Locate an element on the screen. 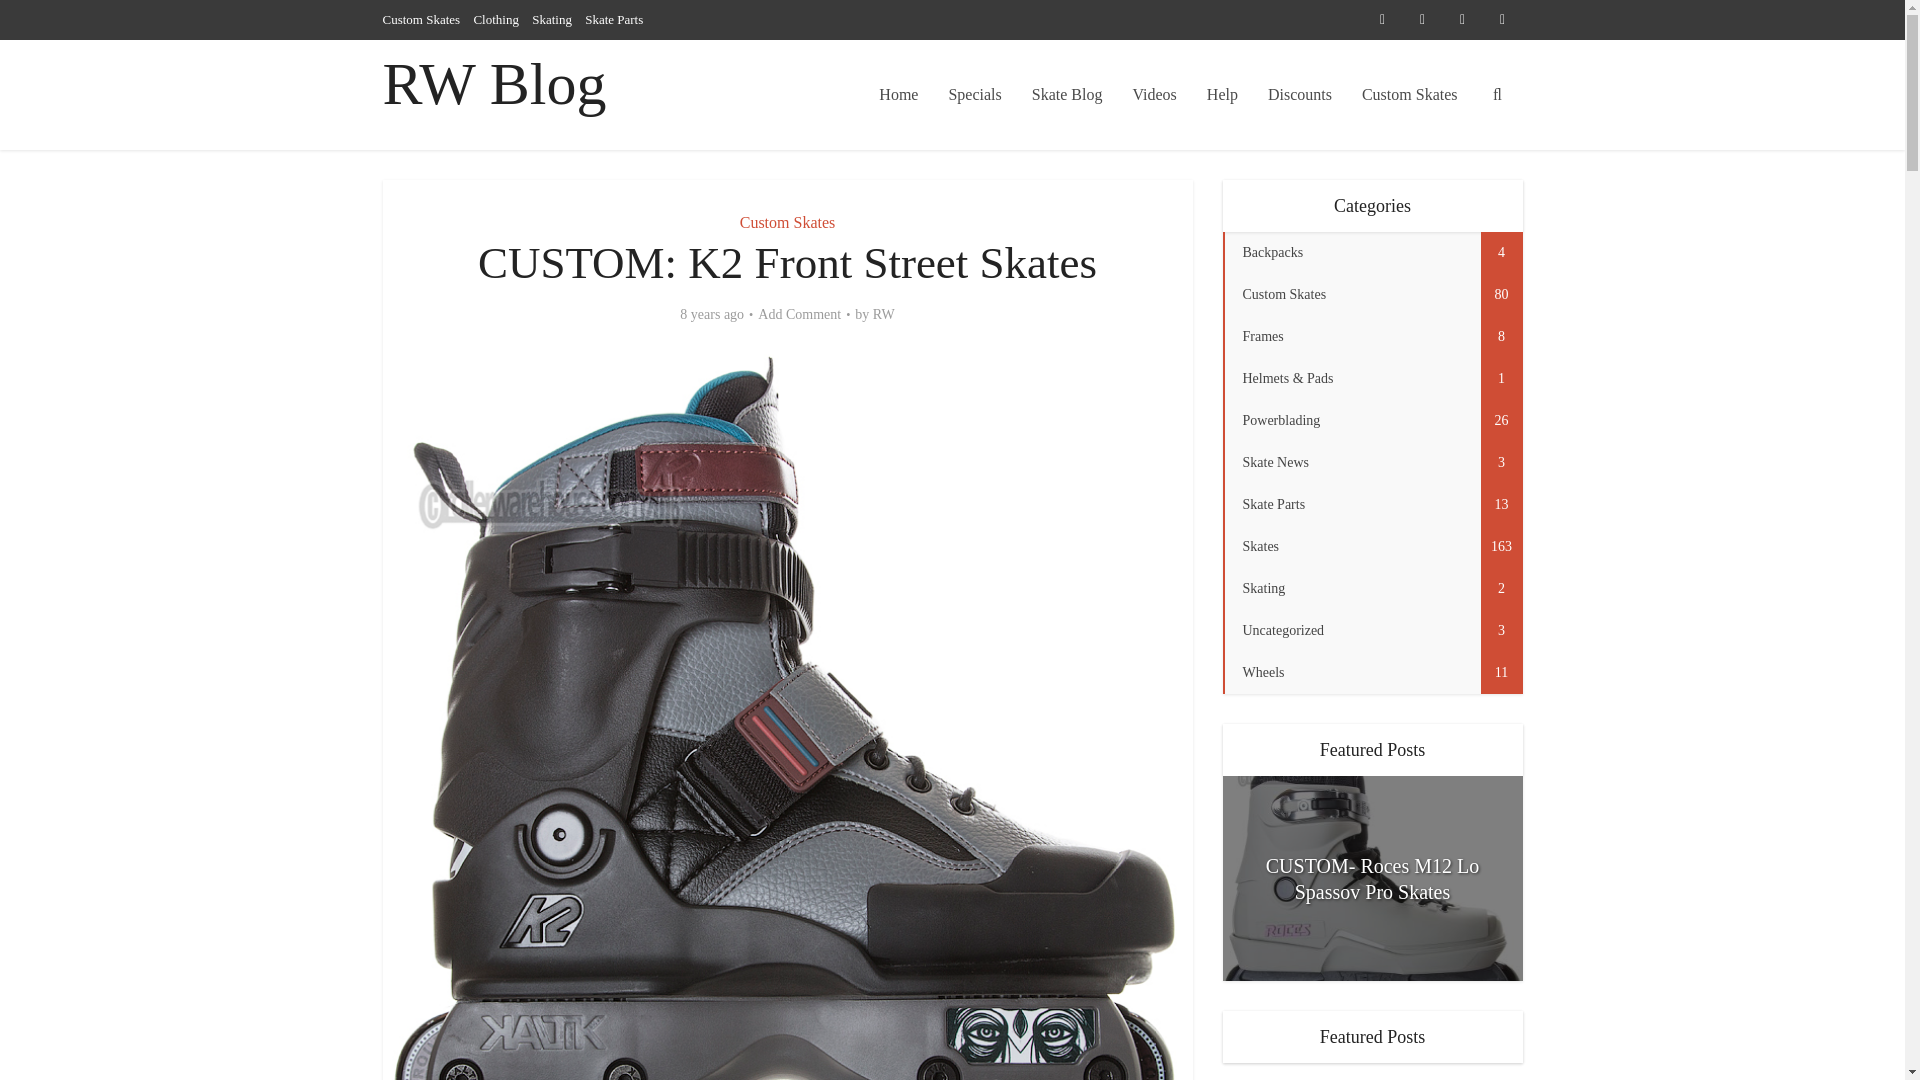 This screenshot has height=1080, width=1920. Skate Parts is located at coordinates (614, 19).